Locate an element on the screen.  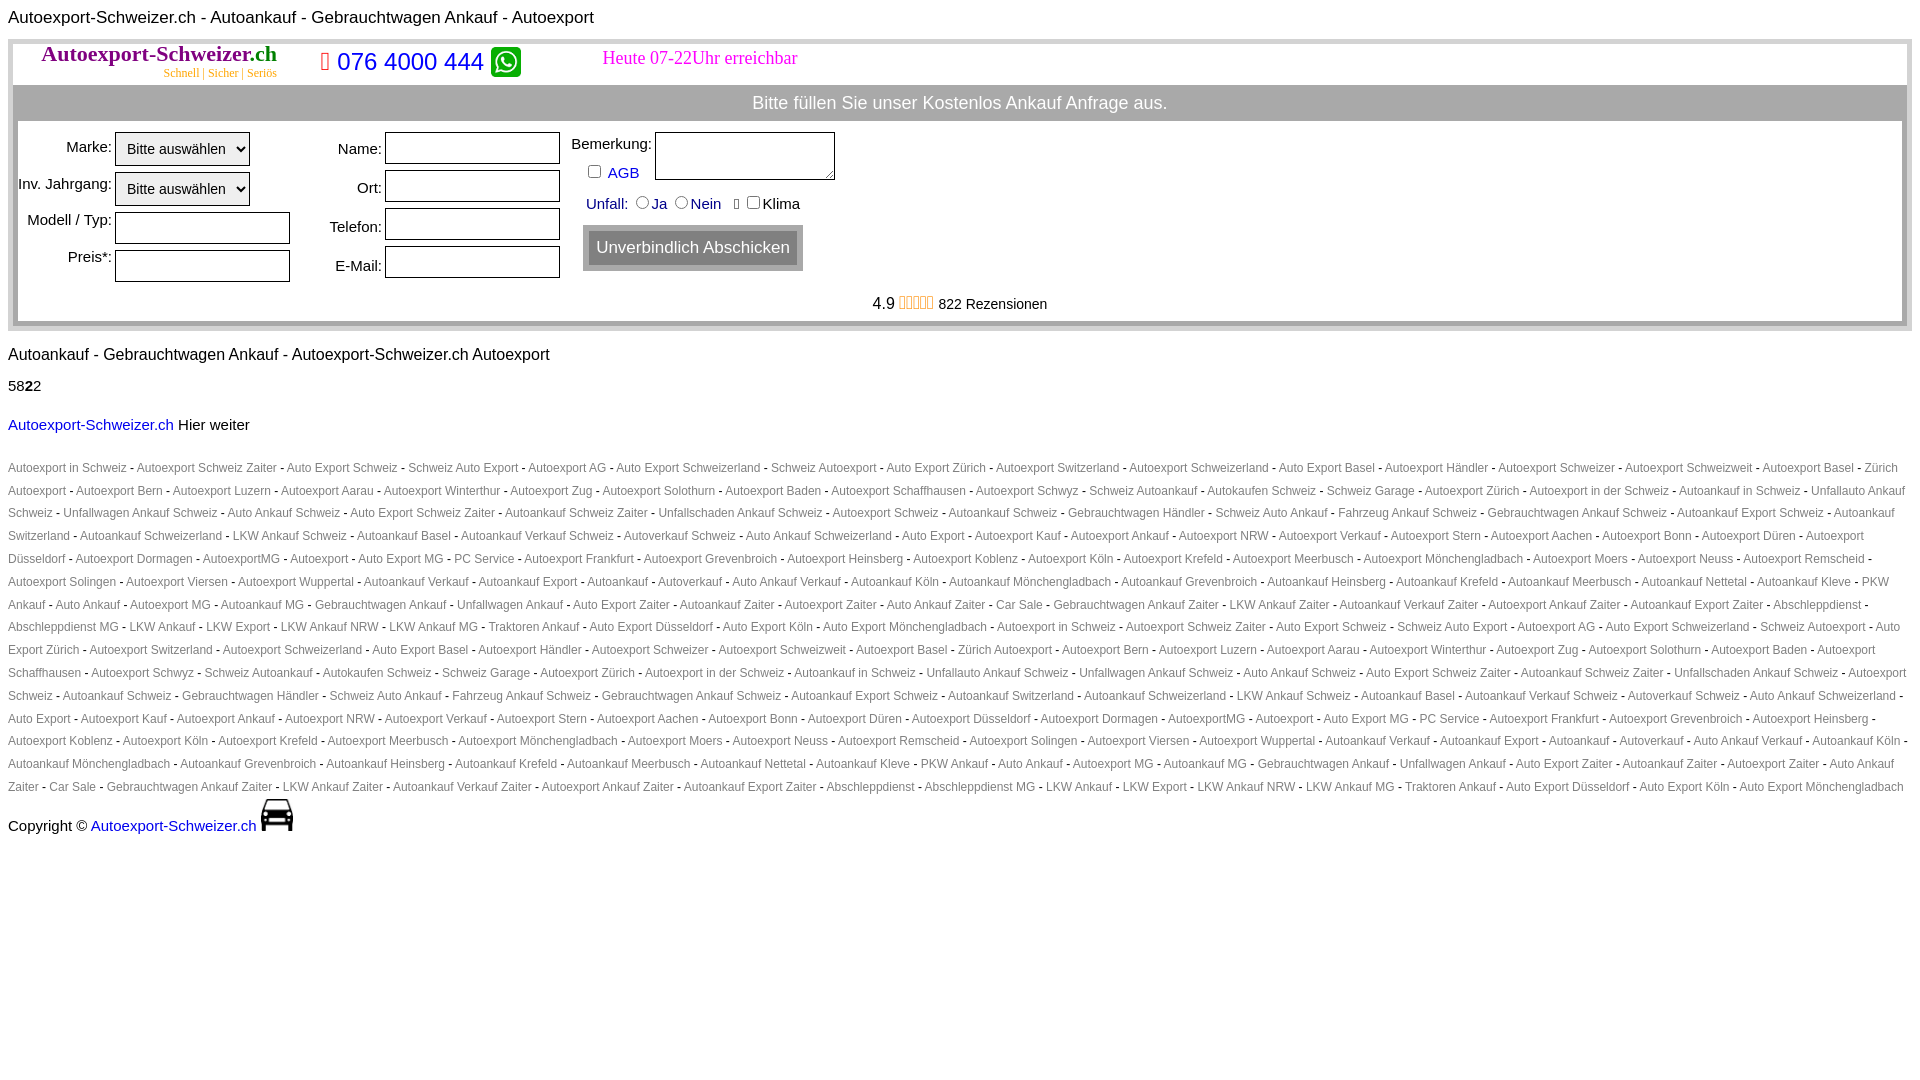
Autoexport Schweiz is located at coordinates (886, 513).